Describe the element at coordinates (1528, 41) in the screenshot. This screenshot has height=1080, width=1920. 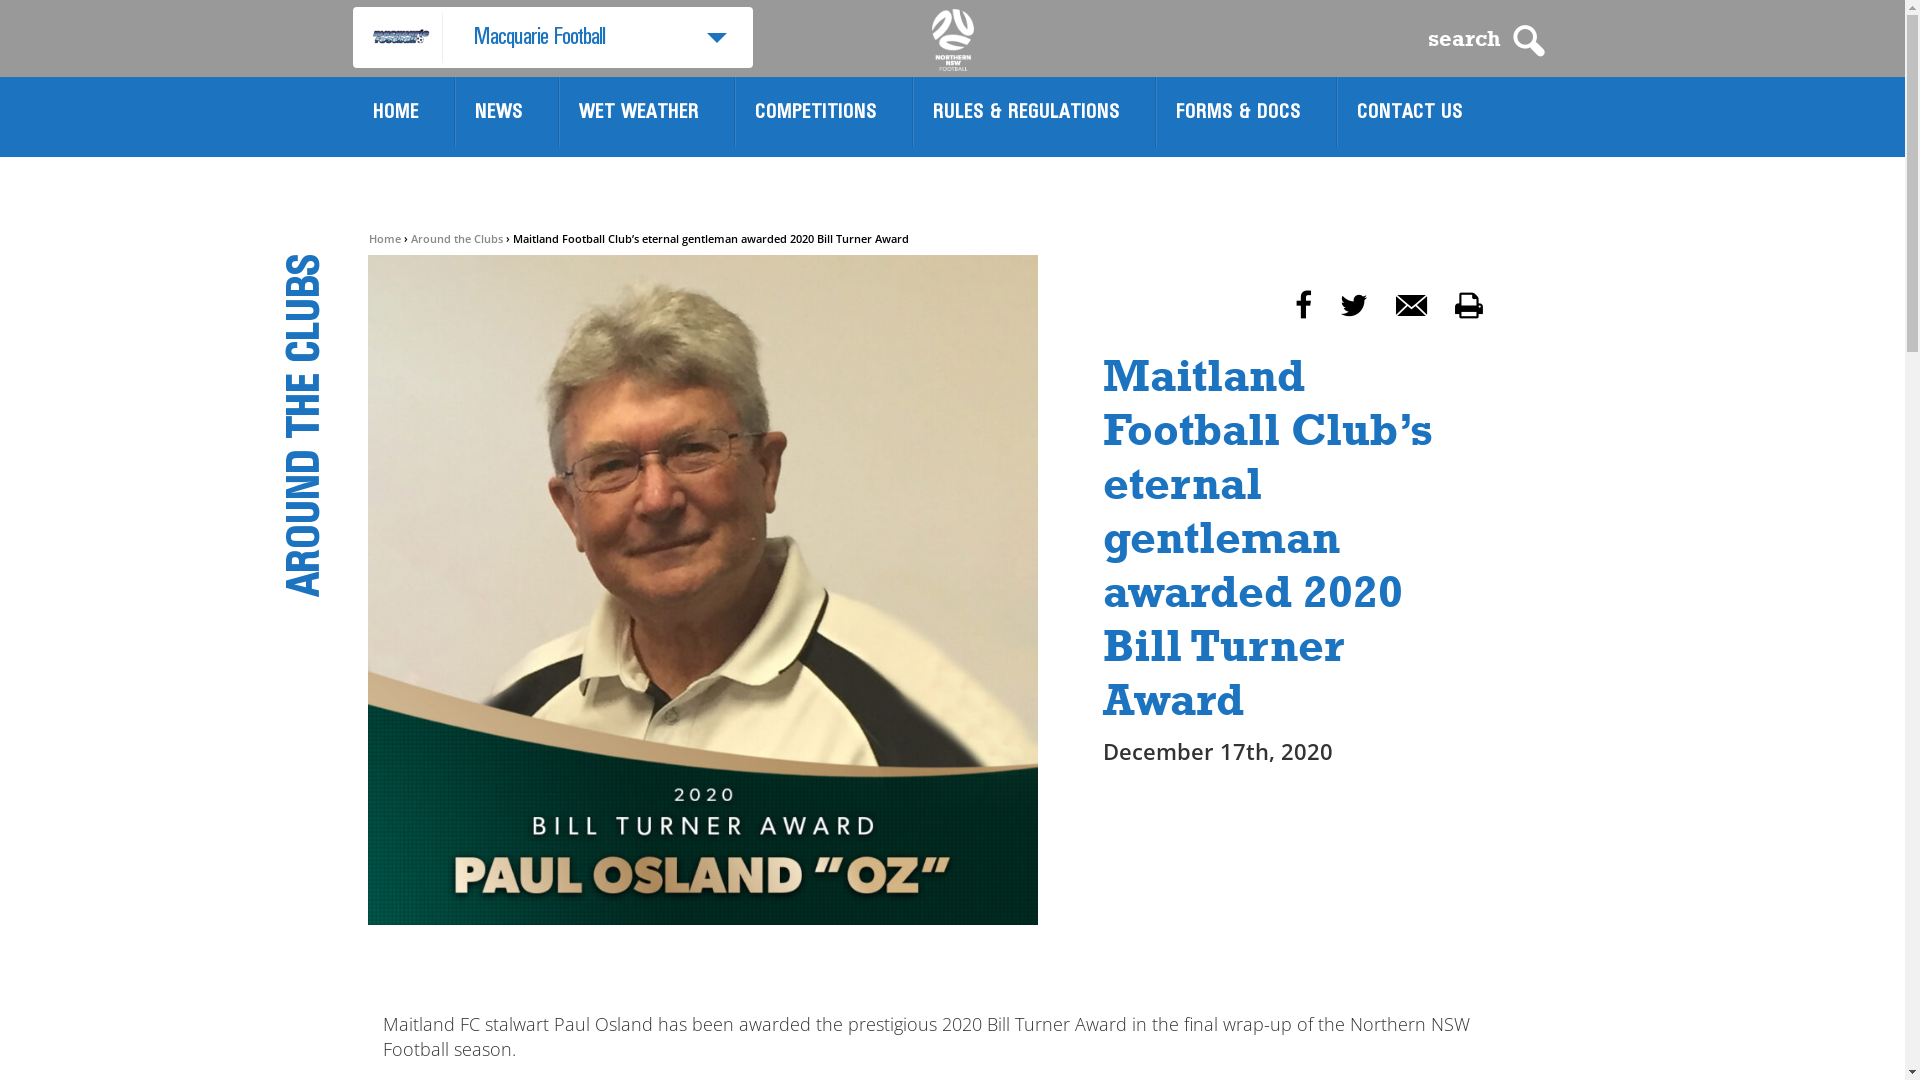
I see `S` at that location.